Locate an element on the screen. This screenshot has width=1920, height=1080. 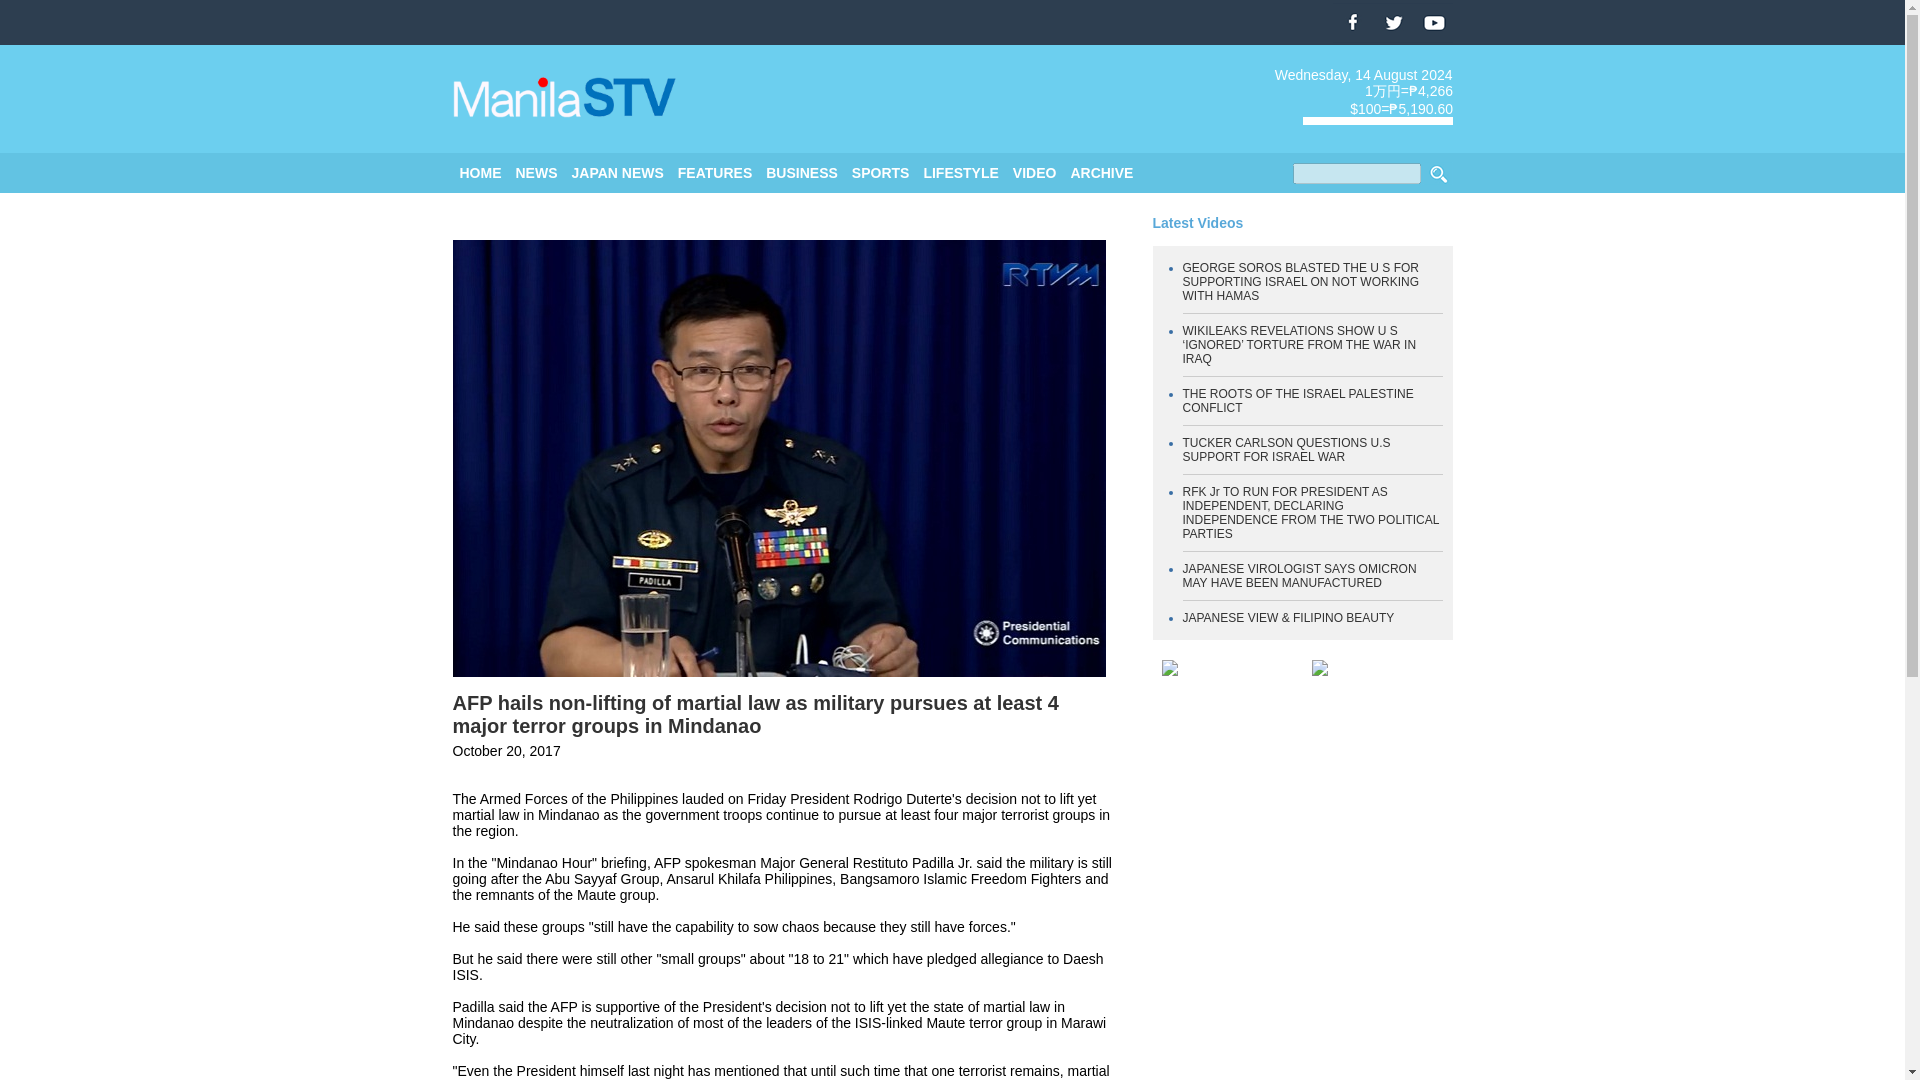
NEWS is located at coordinates (537, 173).